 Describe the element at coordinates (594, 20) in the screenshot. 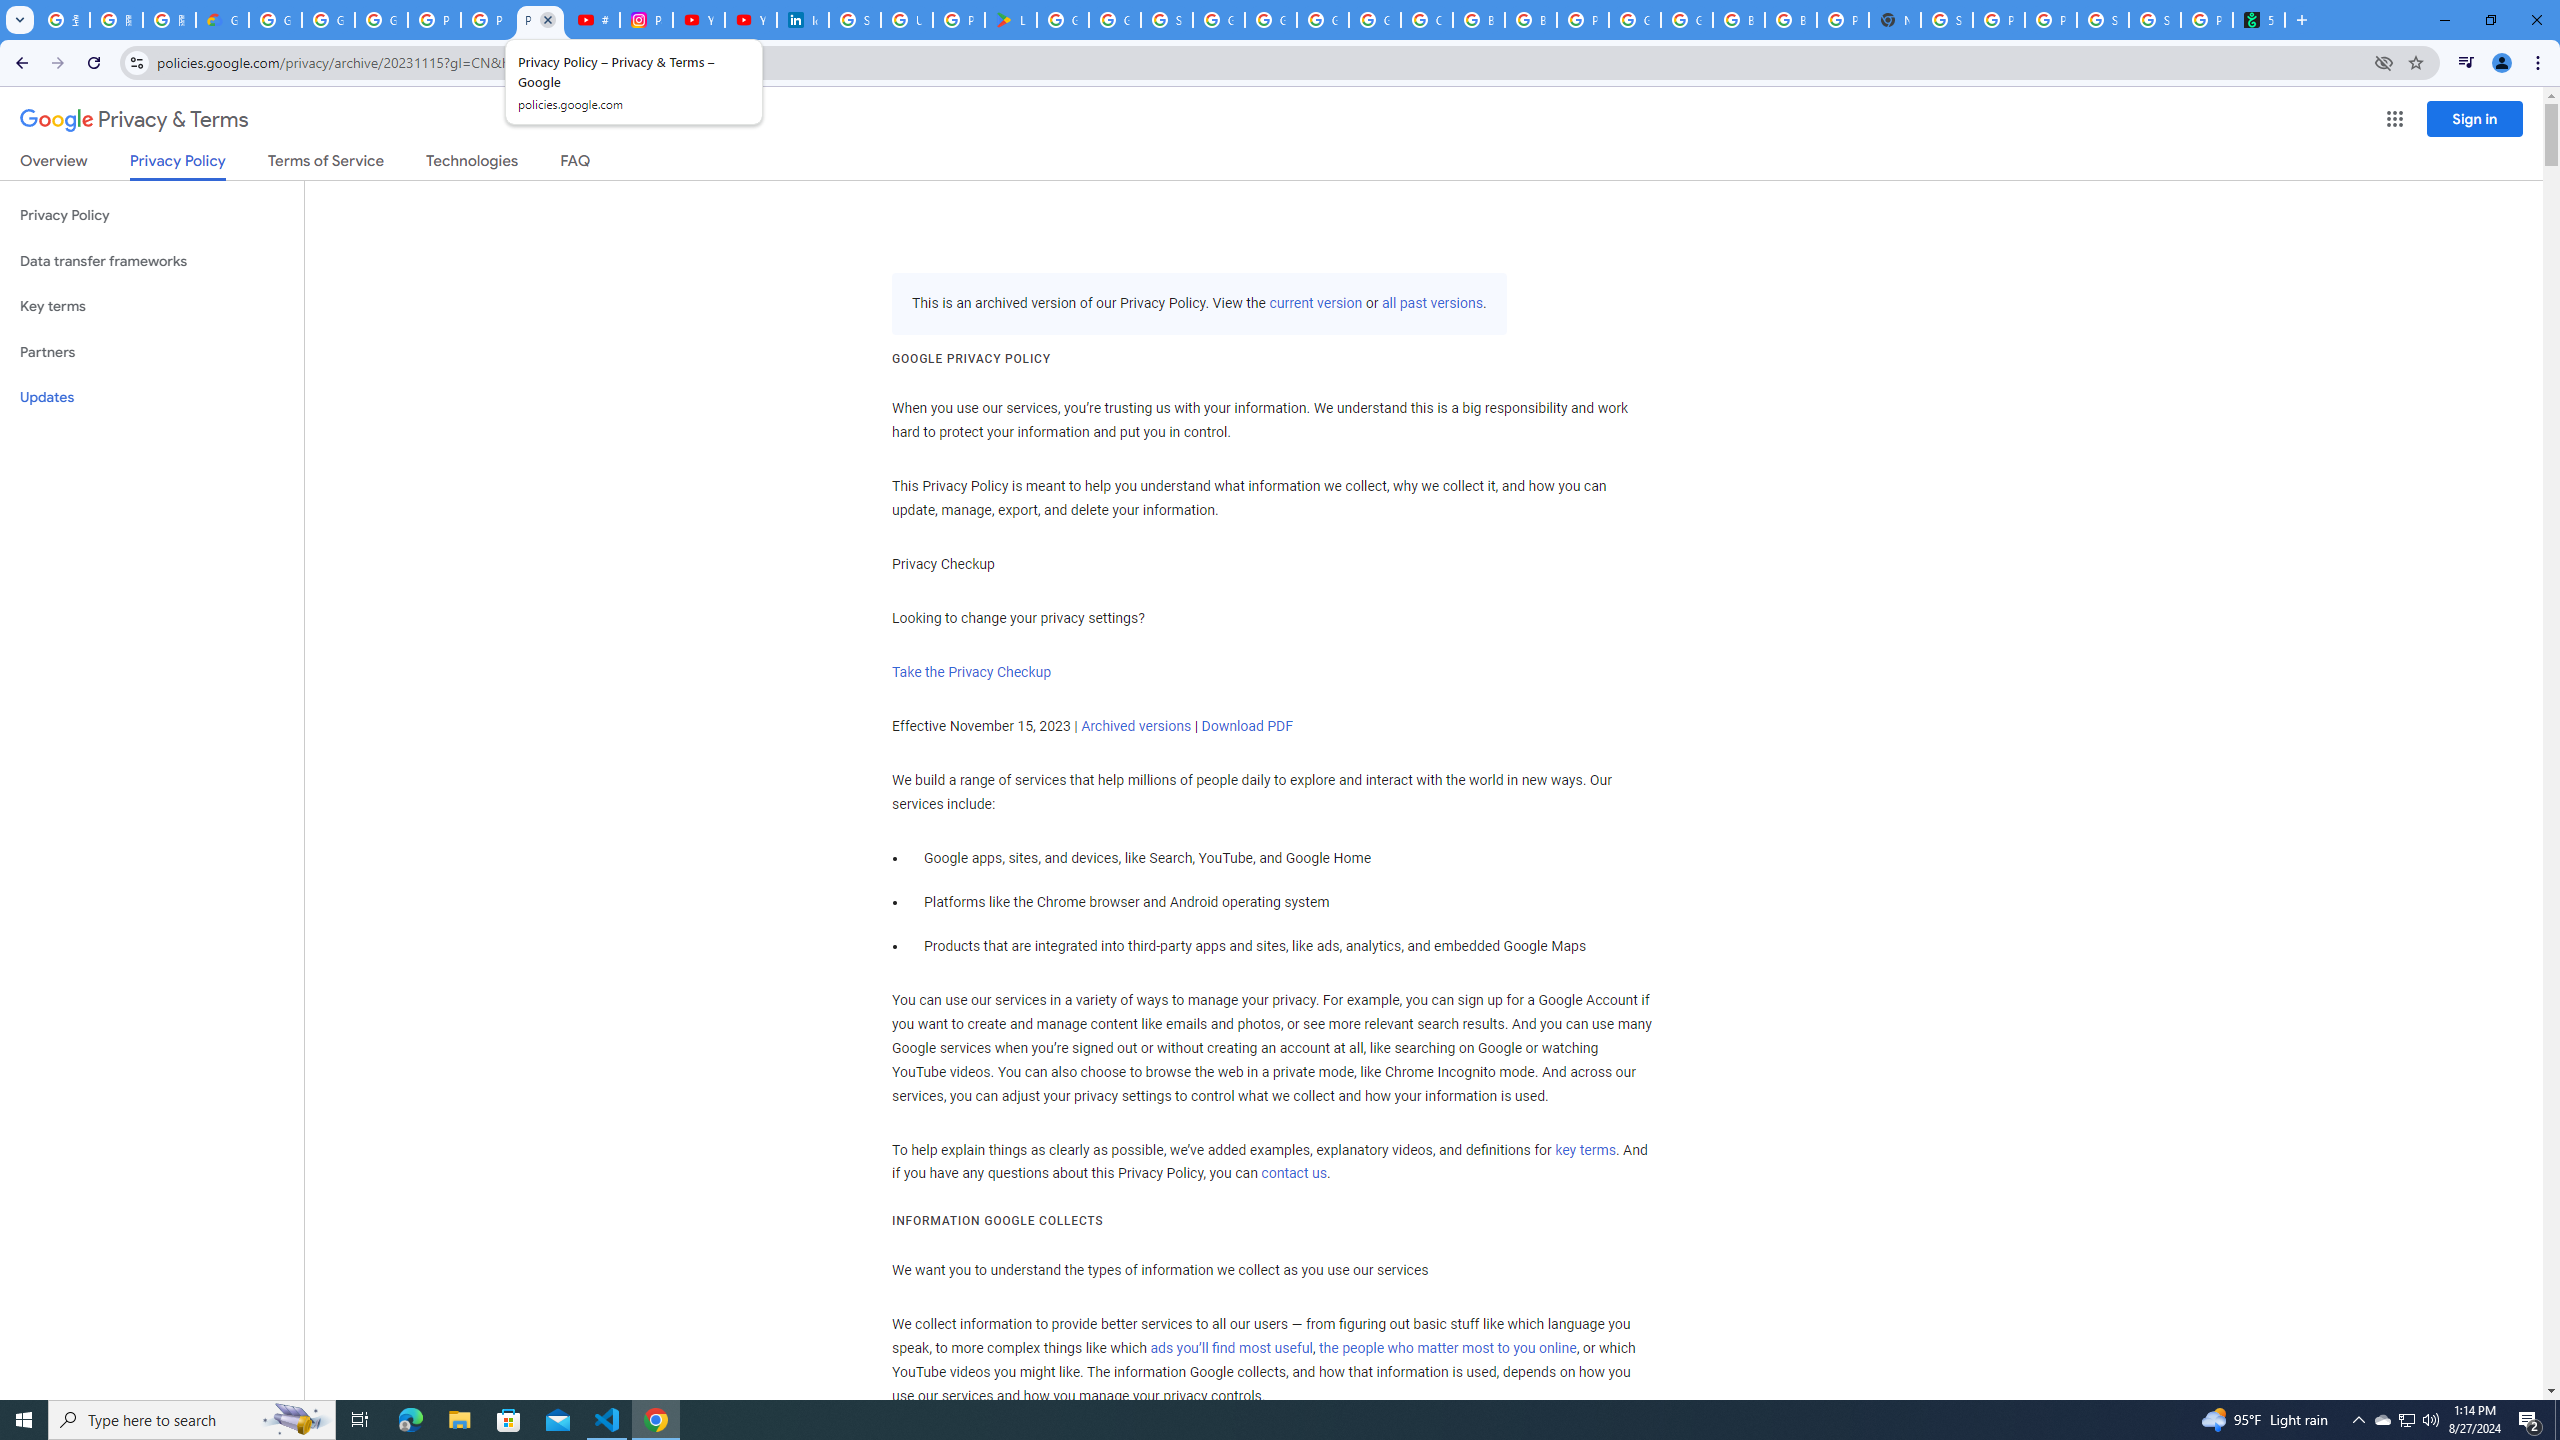

I see `#nbabasketballhighlights - YouTube` at that location.